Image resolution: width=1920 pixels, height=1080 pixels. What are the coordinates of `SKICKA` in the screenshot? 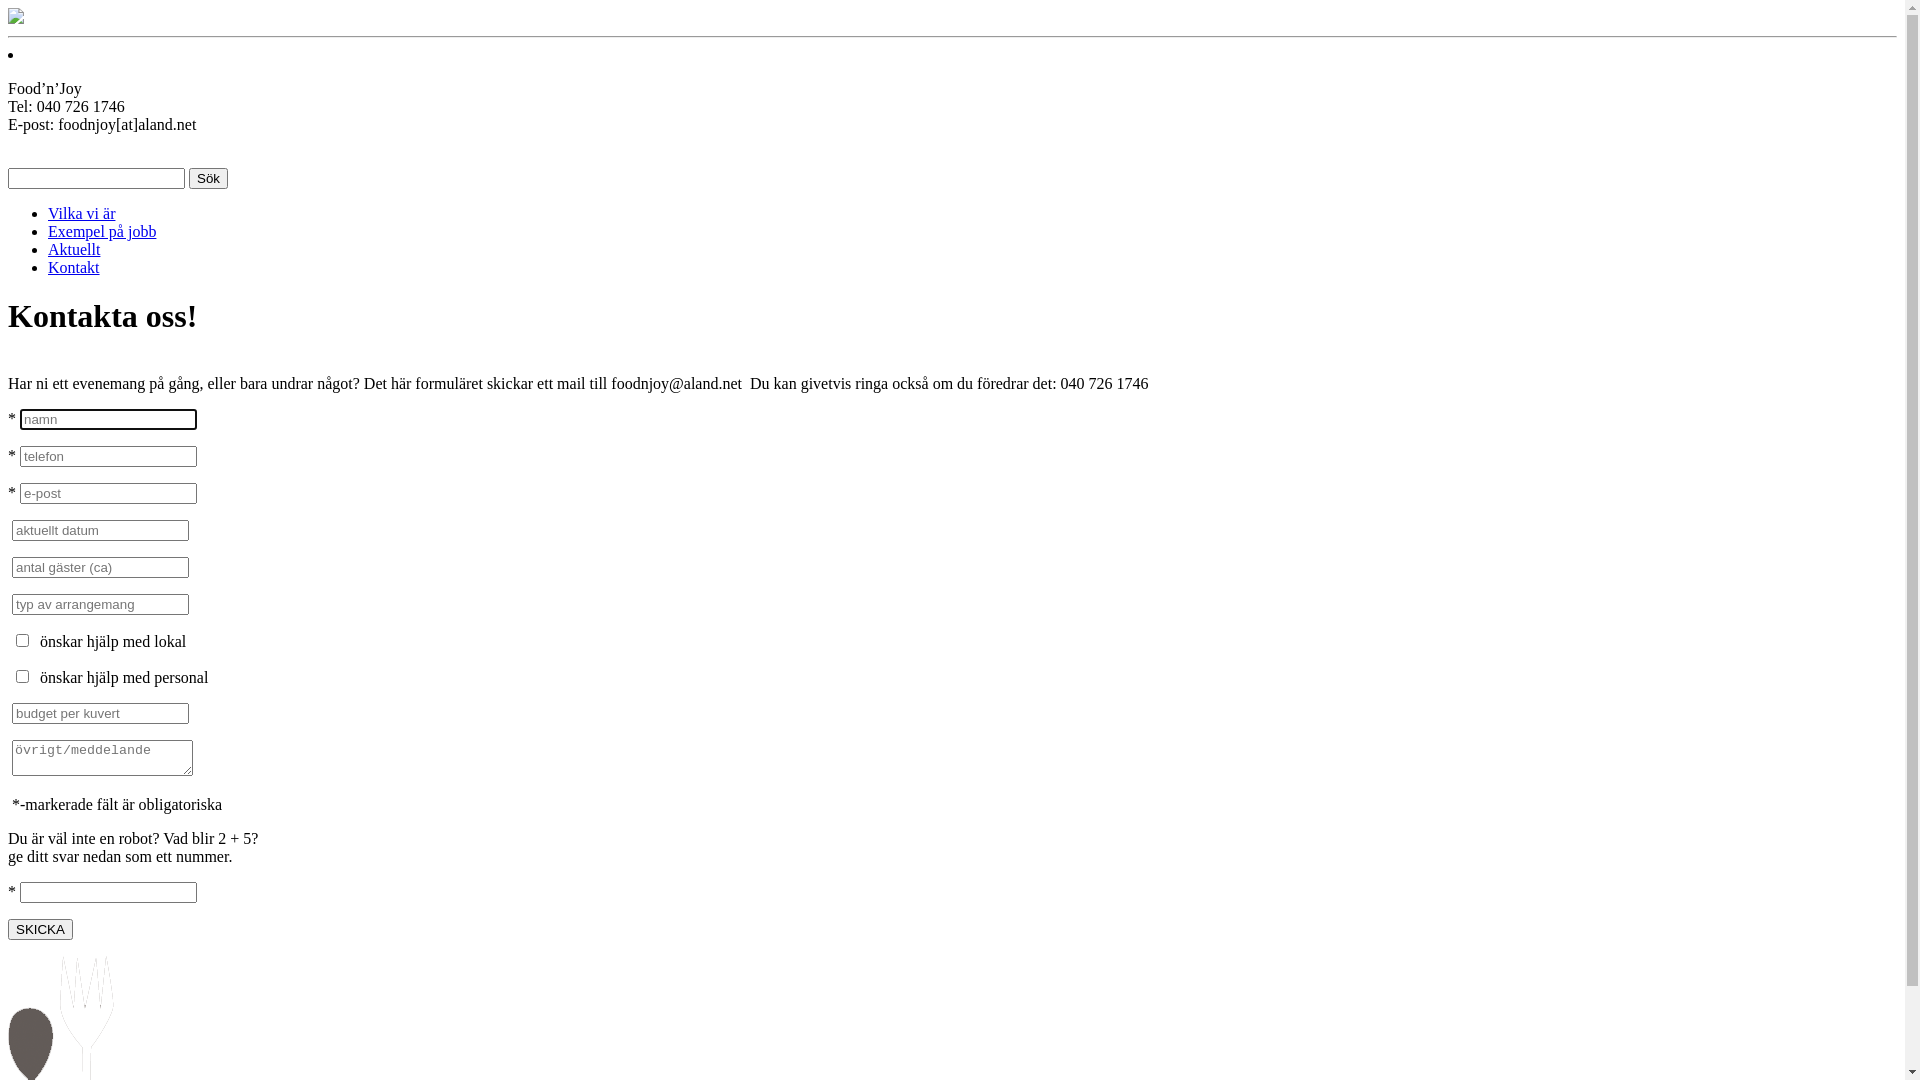 It's located at (40, 930).